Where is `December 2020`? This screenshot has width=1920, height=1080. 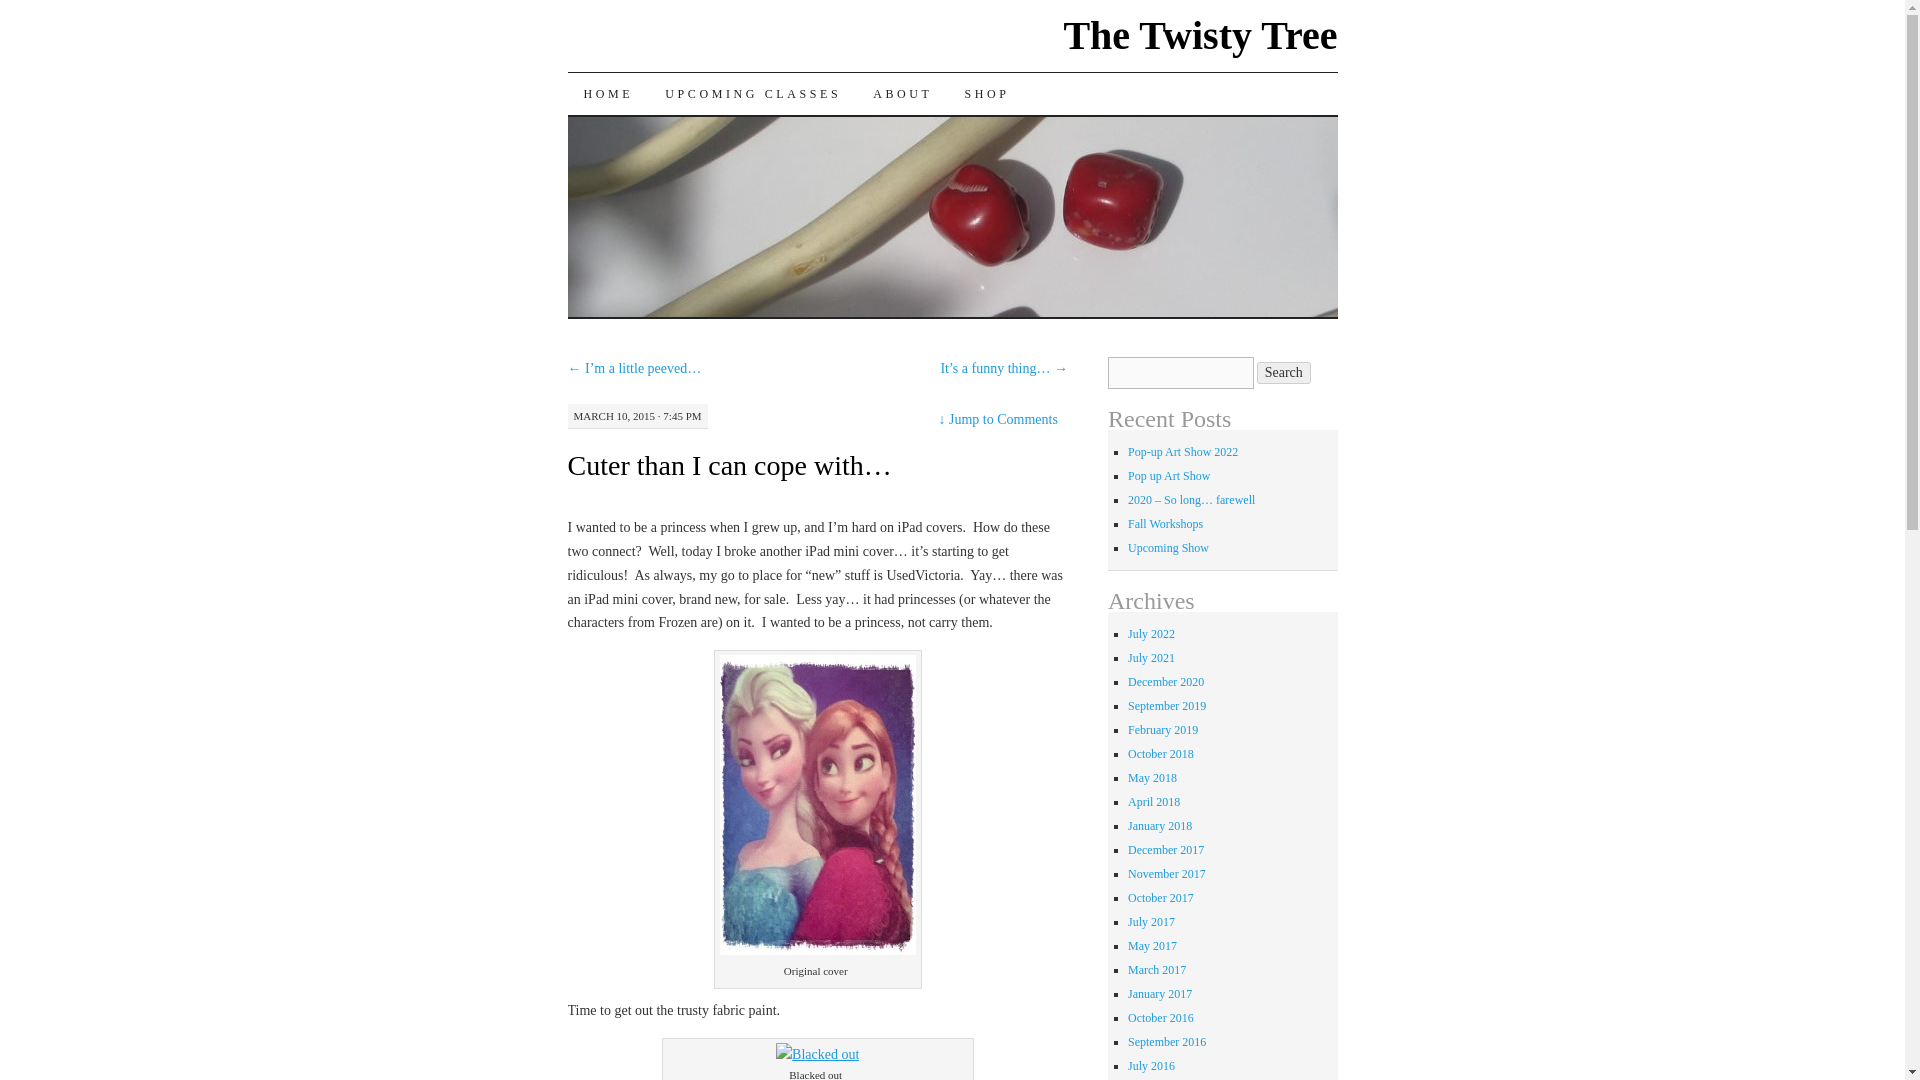 December 2020 is located at coordinates (1166, 682).